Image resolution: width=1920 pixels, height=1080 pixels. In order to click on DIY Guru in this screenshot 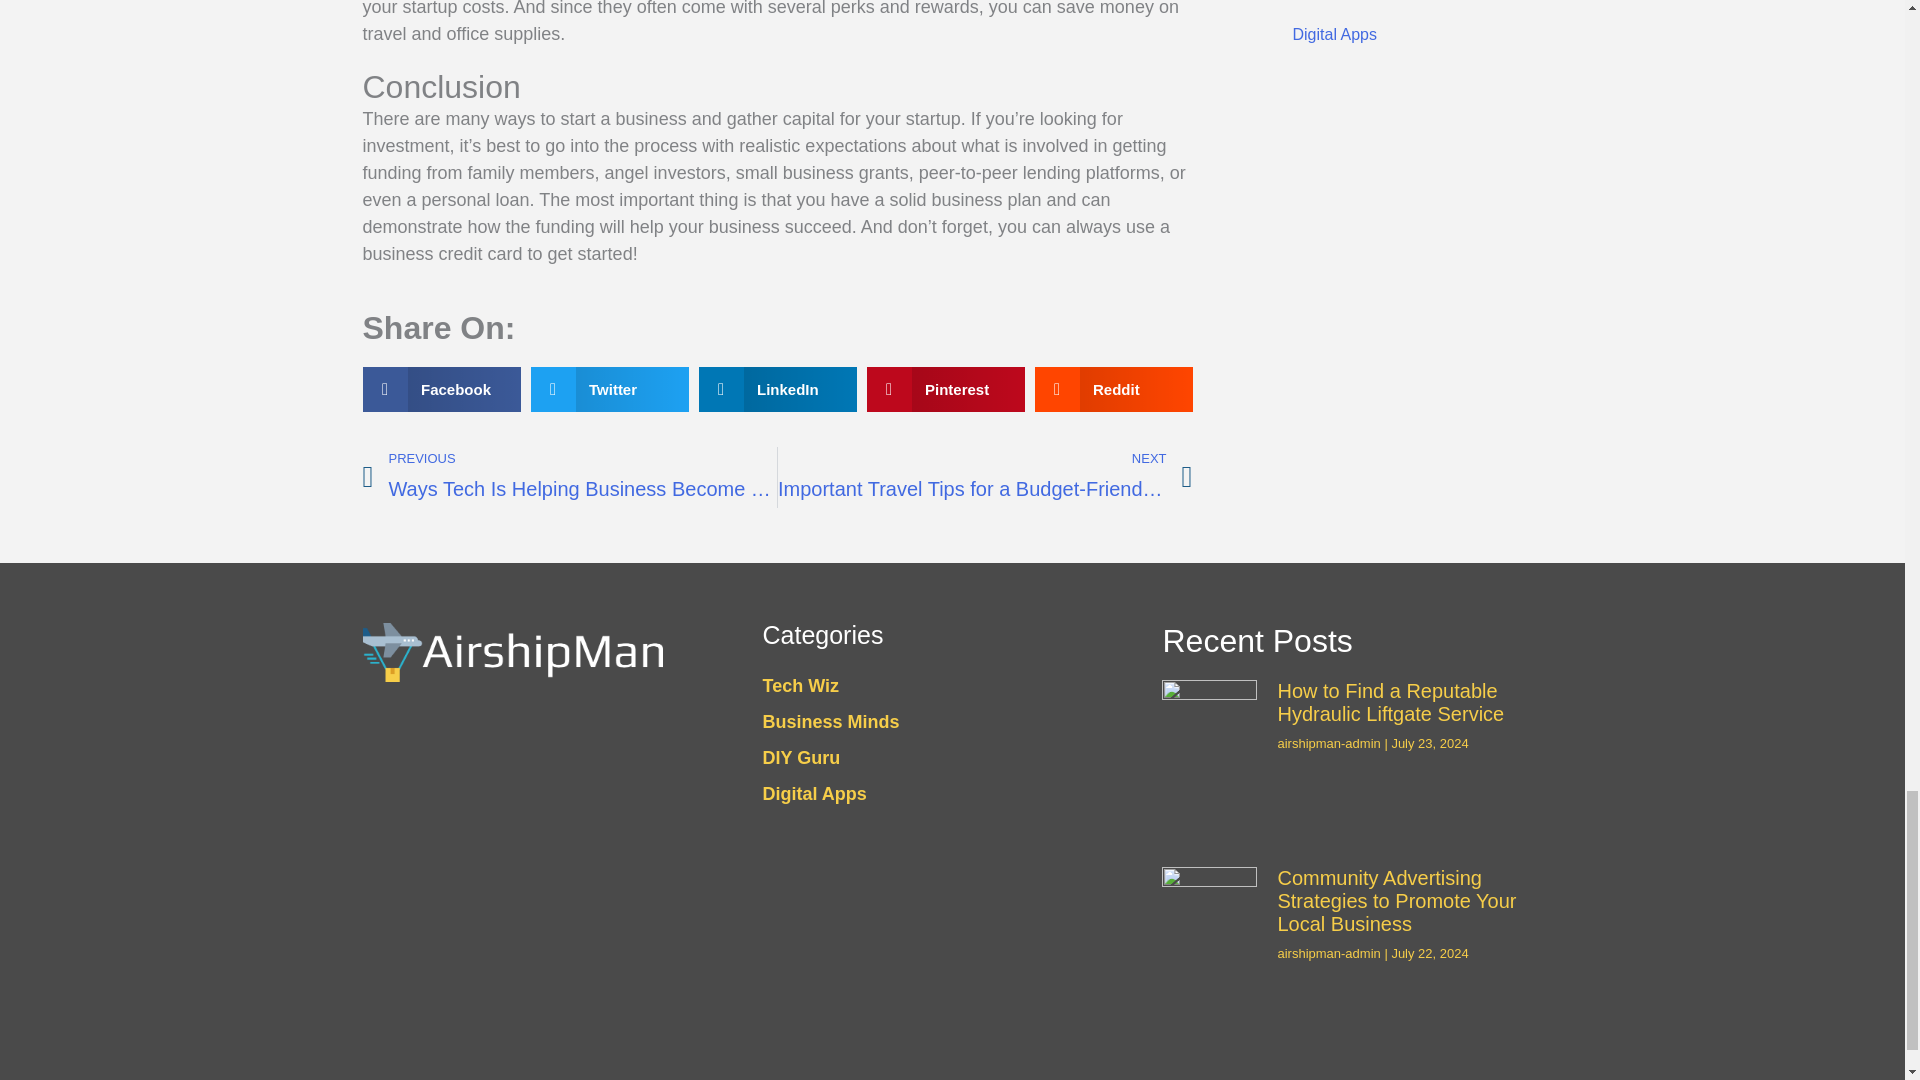, I will do `click(984, 477)`.